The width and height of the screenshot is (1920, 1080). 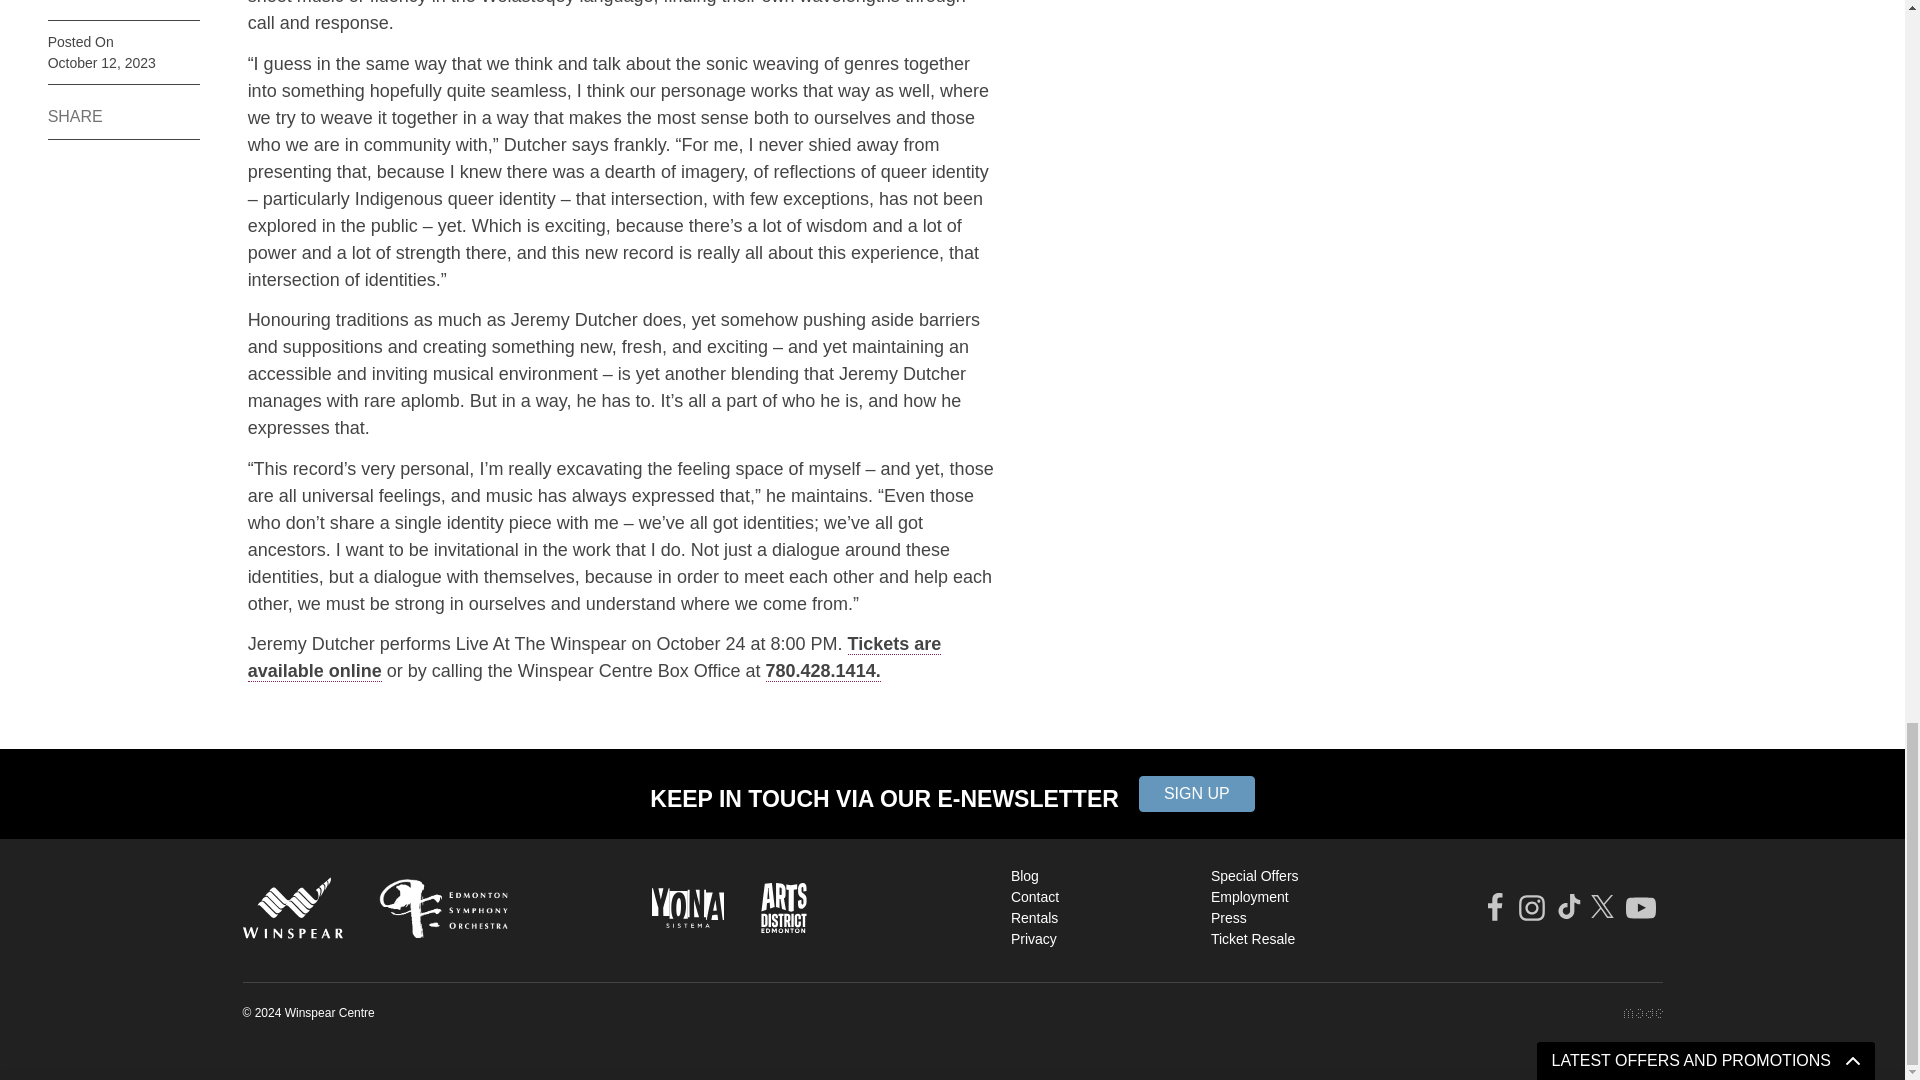 I want to click on Tickets are available online, so click(x=594, y=657).